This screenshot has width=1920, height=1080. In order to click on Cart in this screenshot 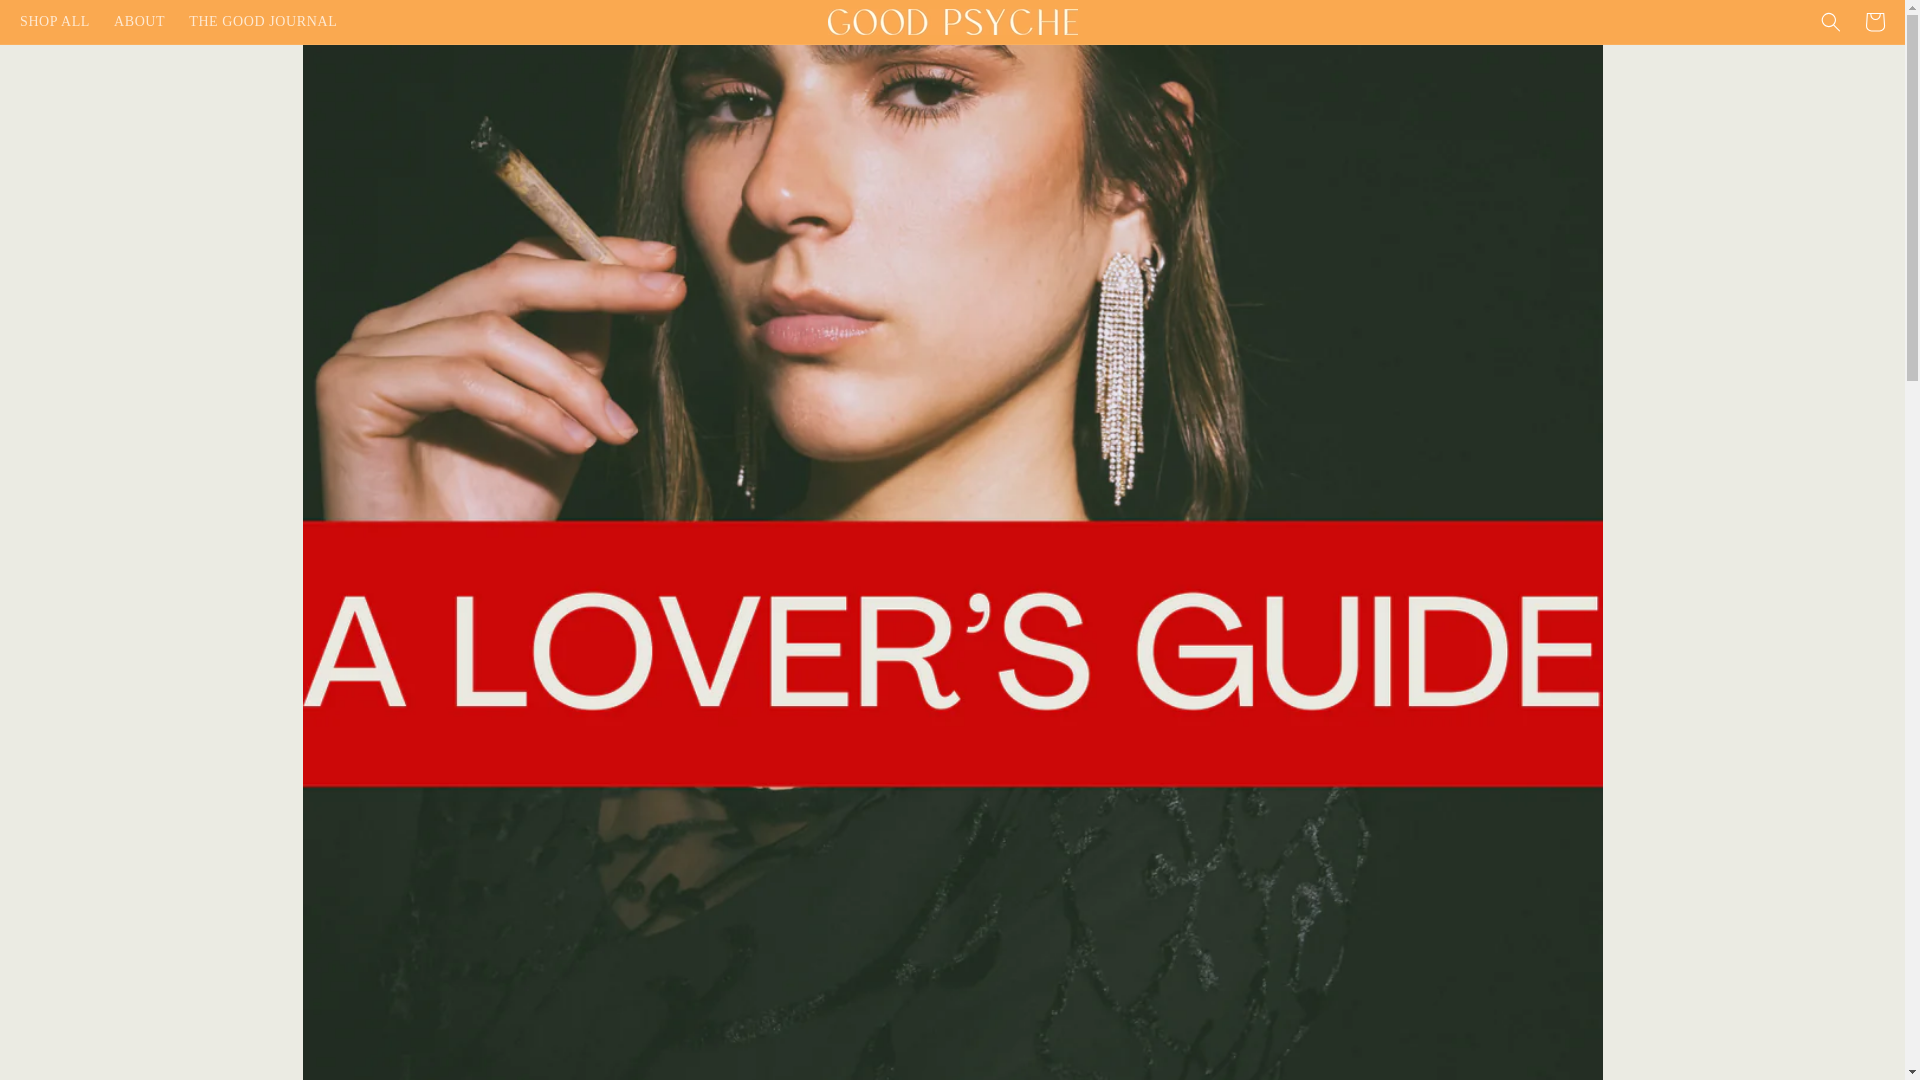, I will do `click(1874, 22)`.